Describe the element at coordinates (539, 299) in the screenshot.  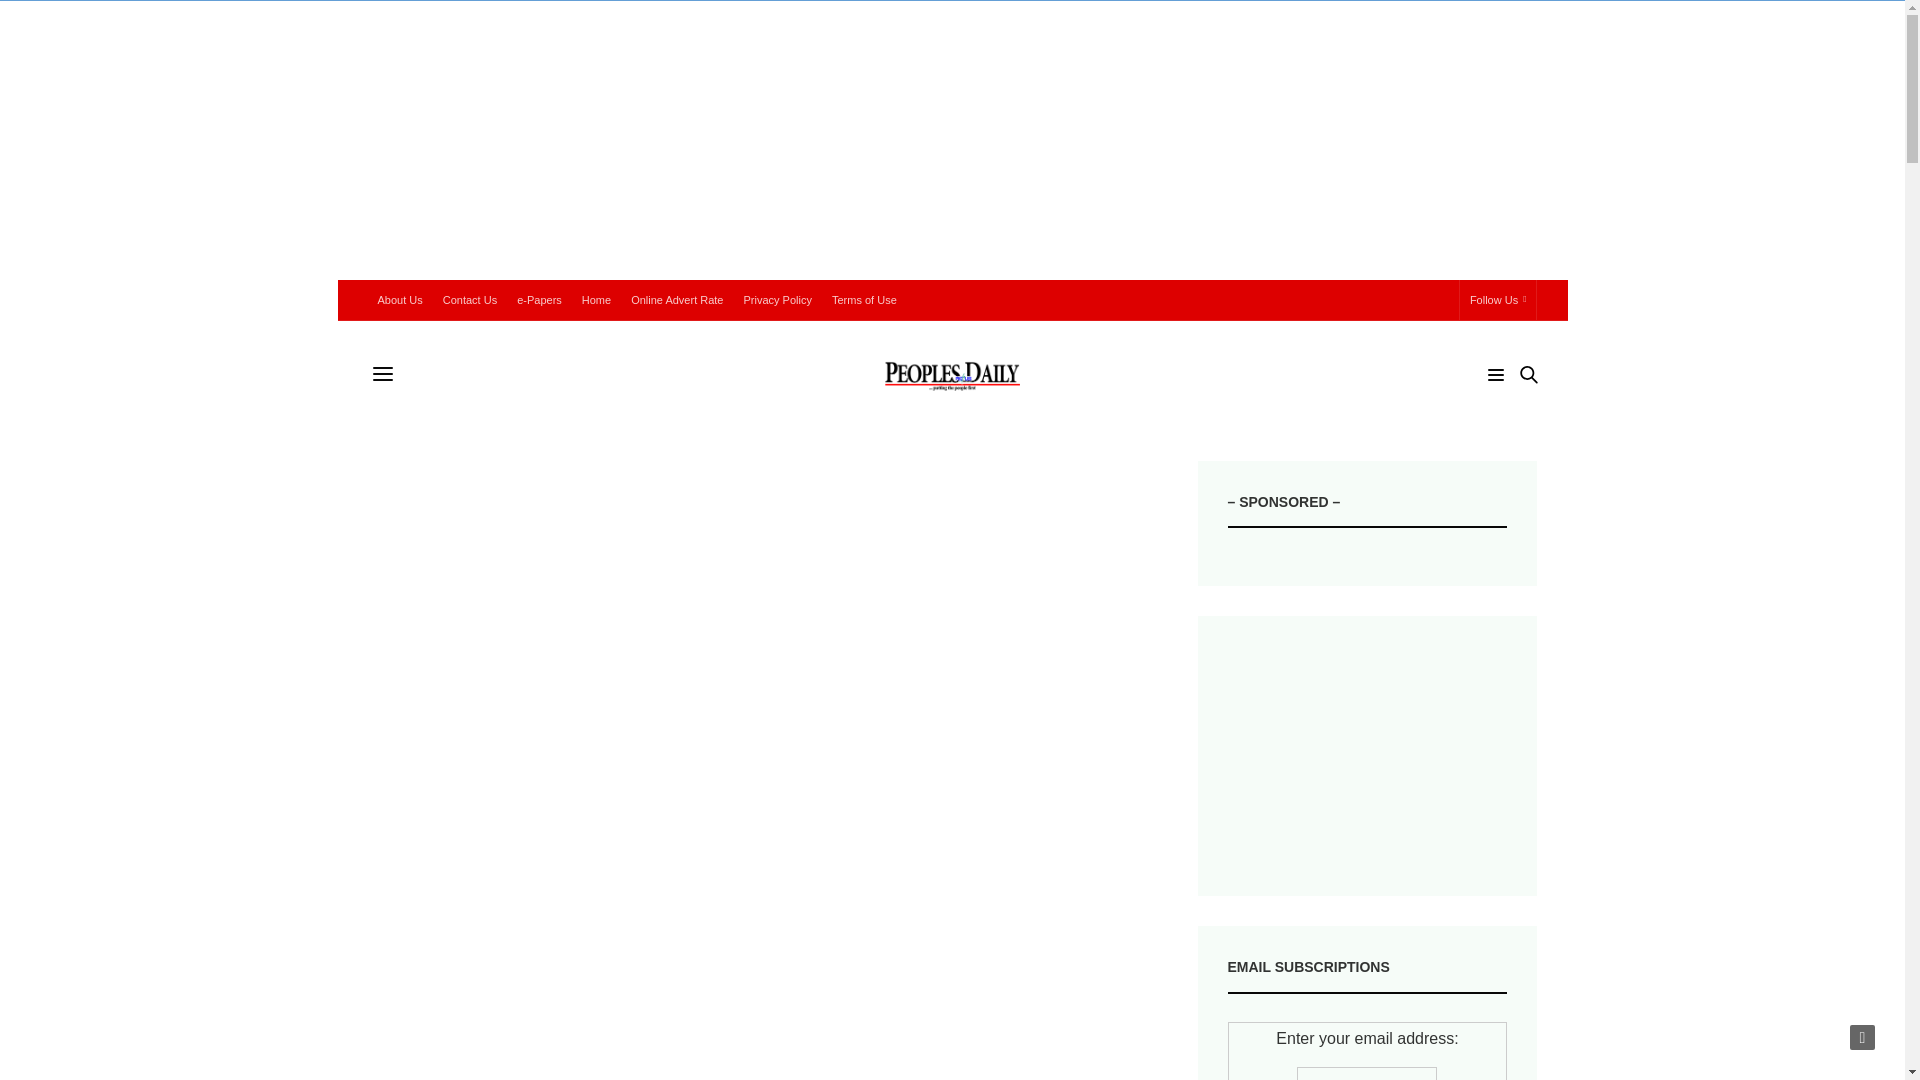
I see `e-Papers` at that location.